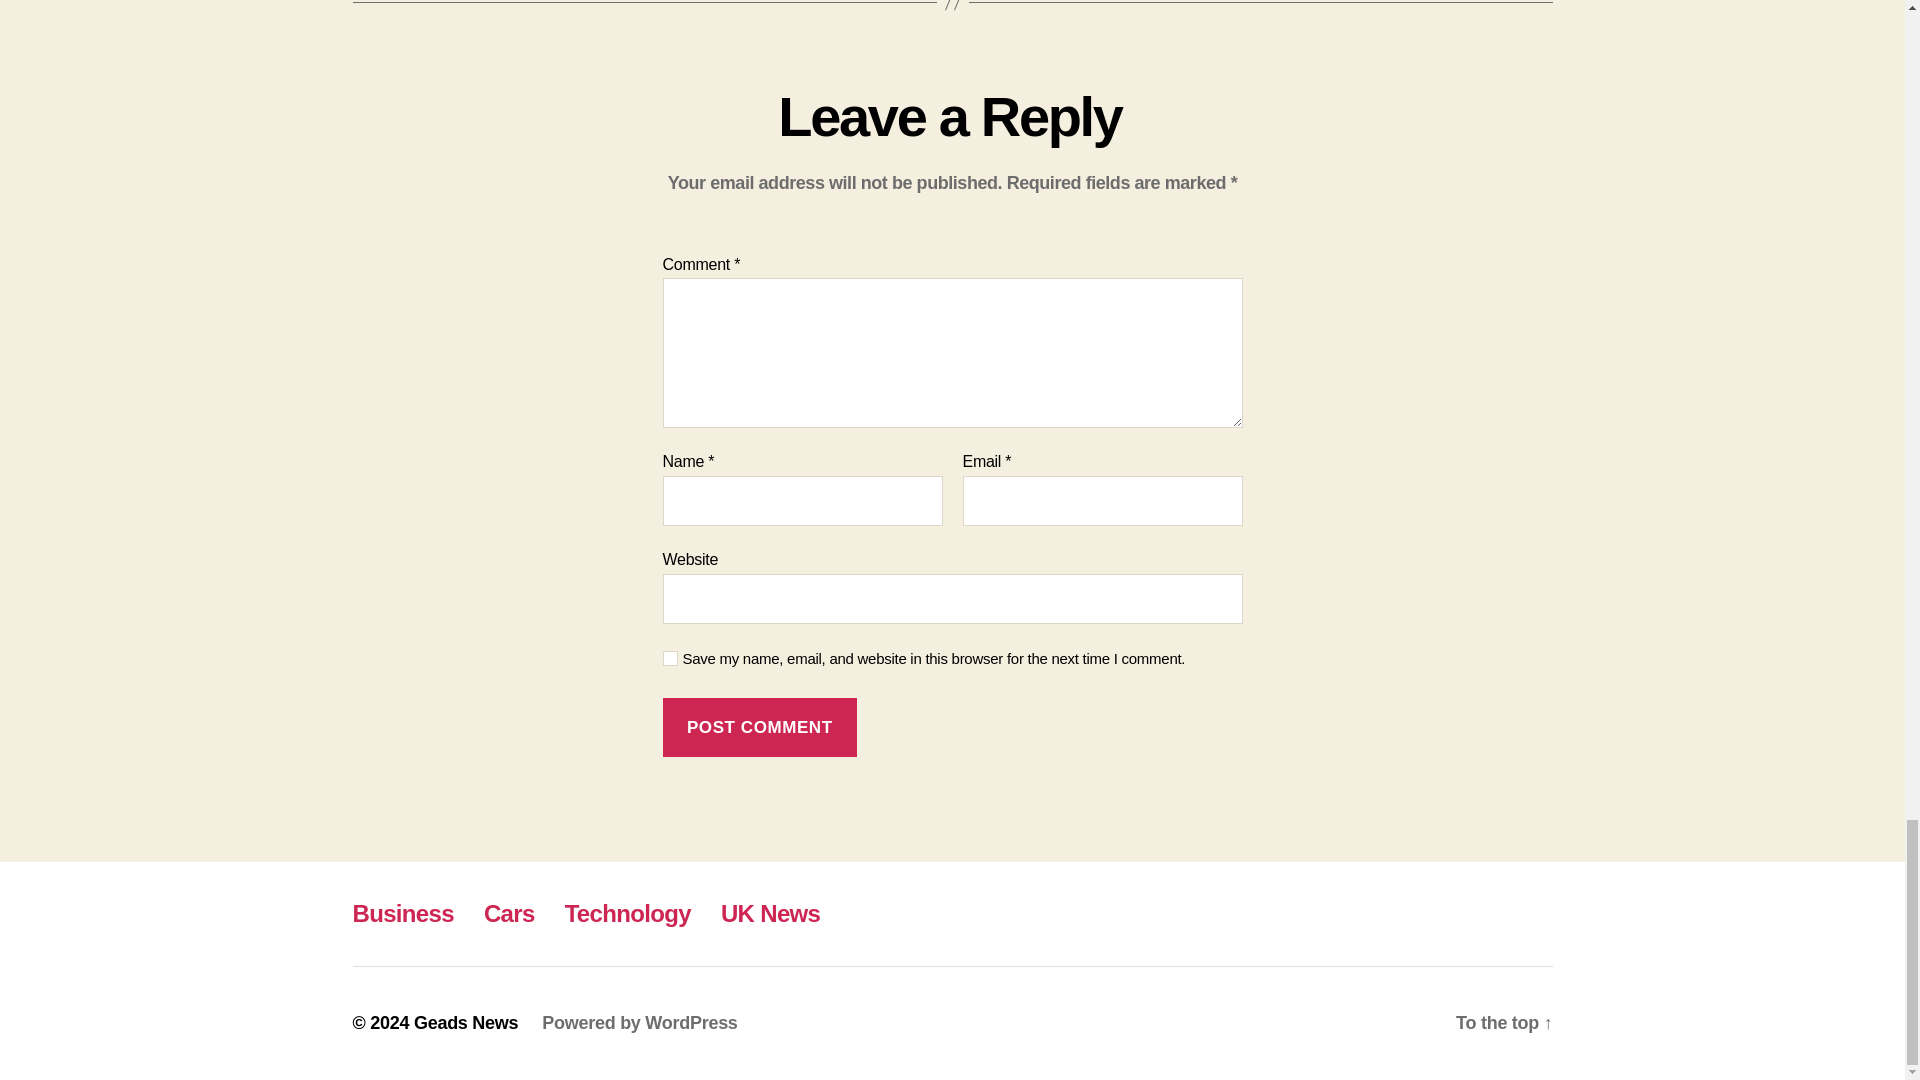 The height and width of the screenshot is (1080, 1920). Describe the element at coordinates (670, 658) in the screenshot. I see `yes` at that location.